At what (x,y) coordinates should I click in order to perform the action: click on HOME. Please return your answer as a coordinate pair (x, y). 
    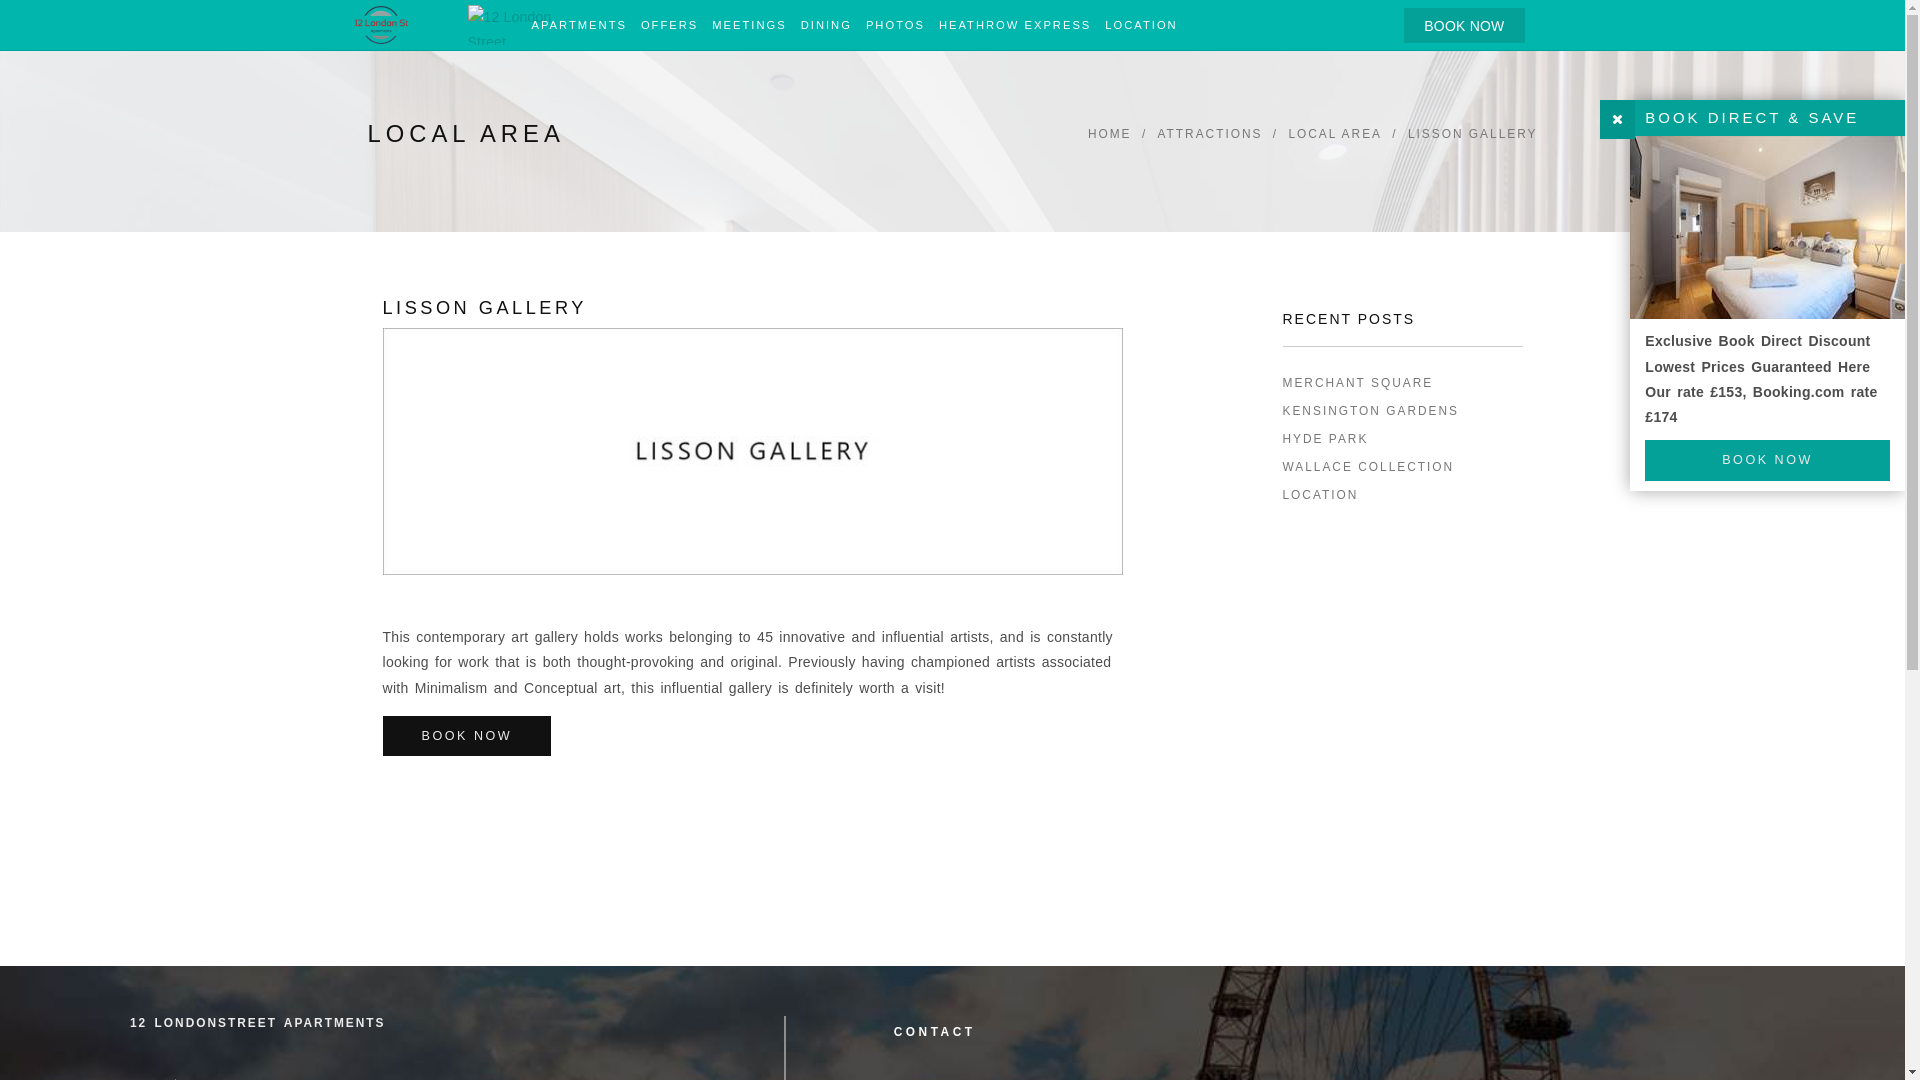
    Looking at the image, I should click on (1110, 134).